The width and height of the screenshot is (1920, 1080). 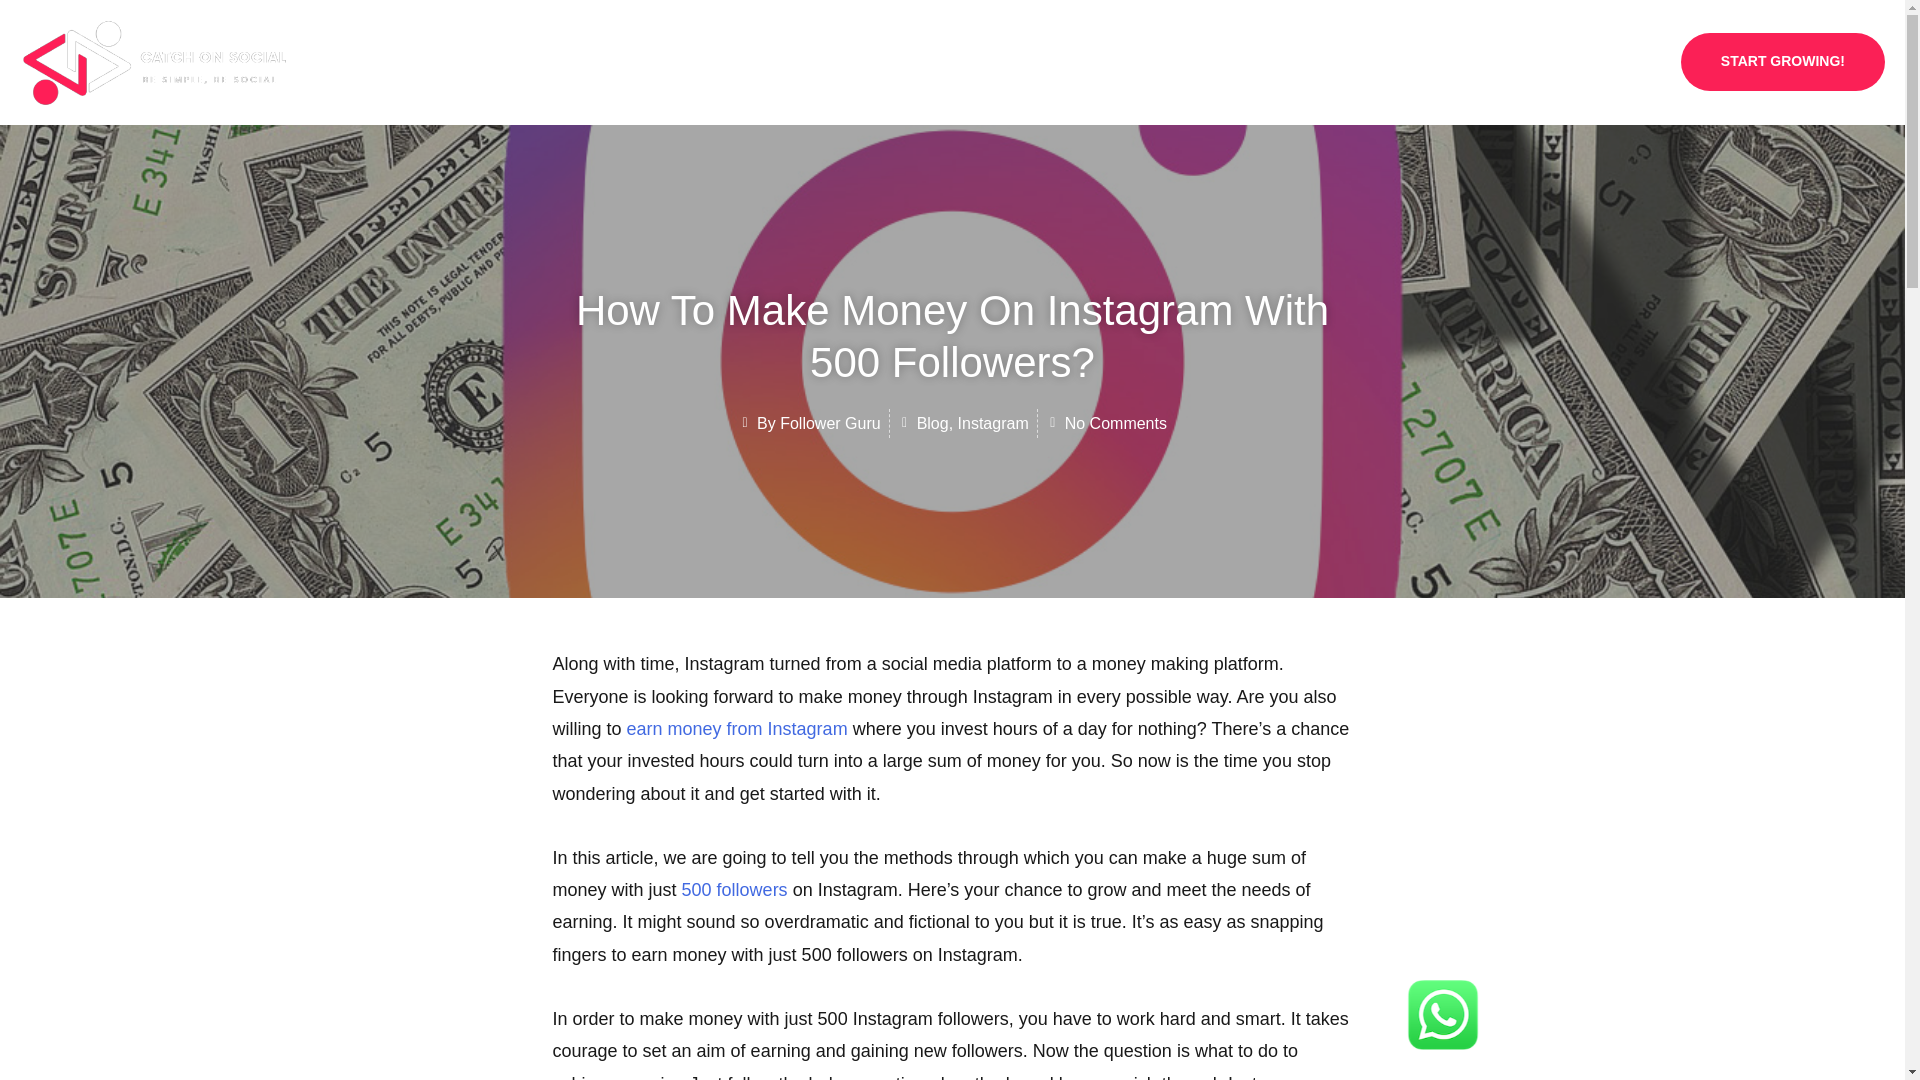 What do you see at coordinates (932, 423) in the screenshot?
I see `Blog` at bounding box center [932, 423].